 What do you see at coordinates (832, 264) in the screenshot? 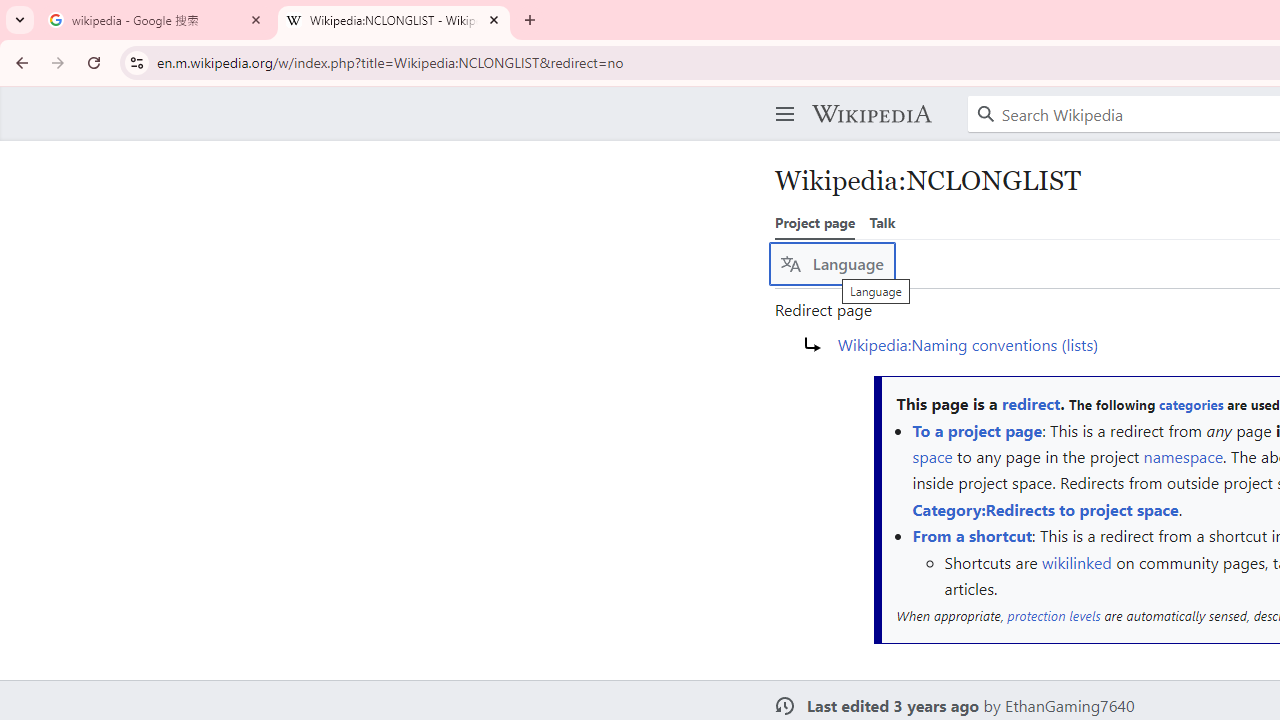
I see `Language` at bounding box center [832, 264].